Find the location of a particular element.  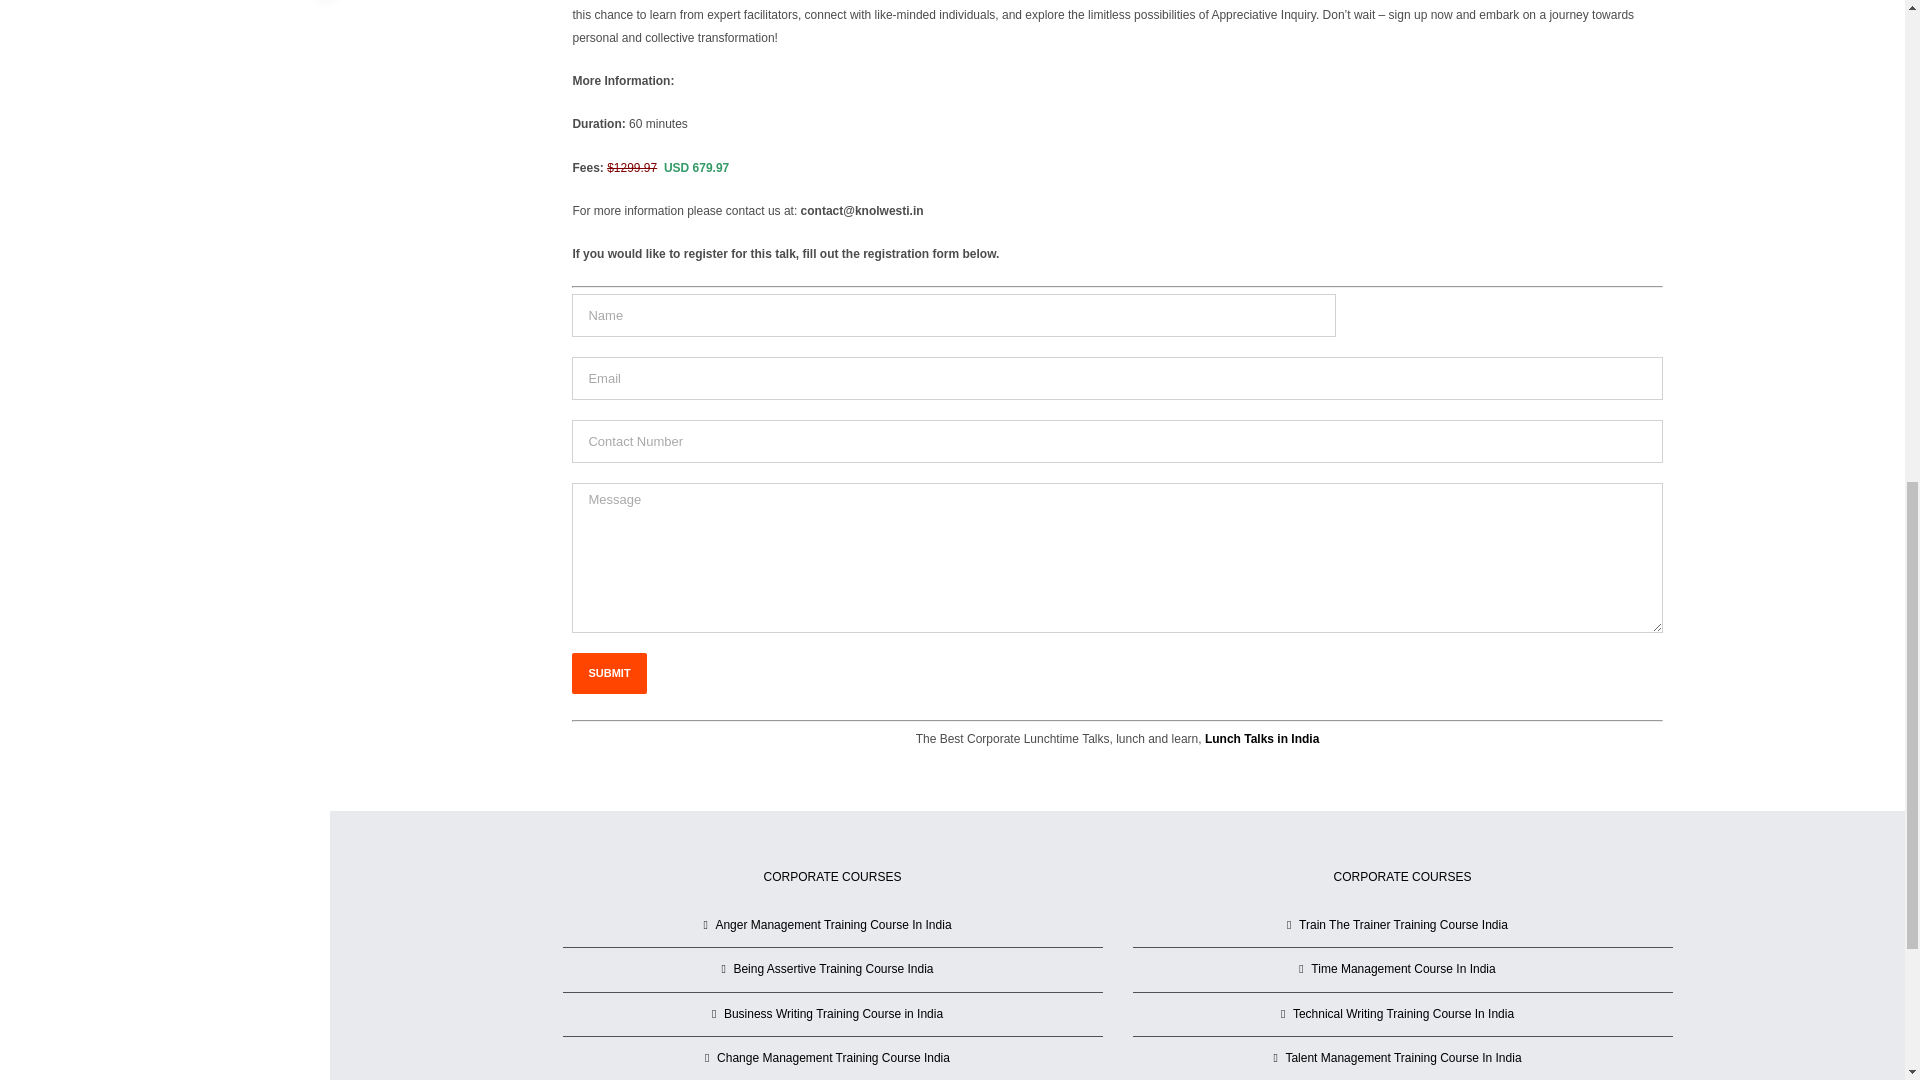

Technical Writing Training Course In India is located at coordinates (1403, 1014).